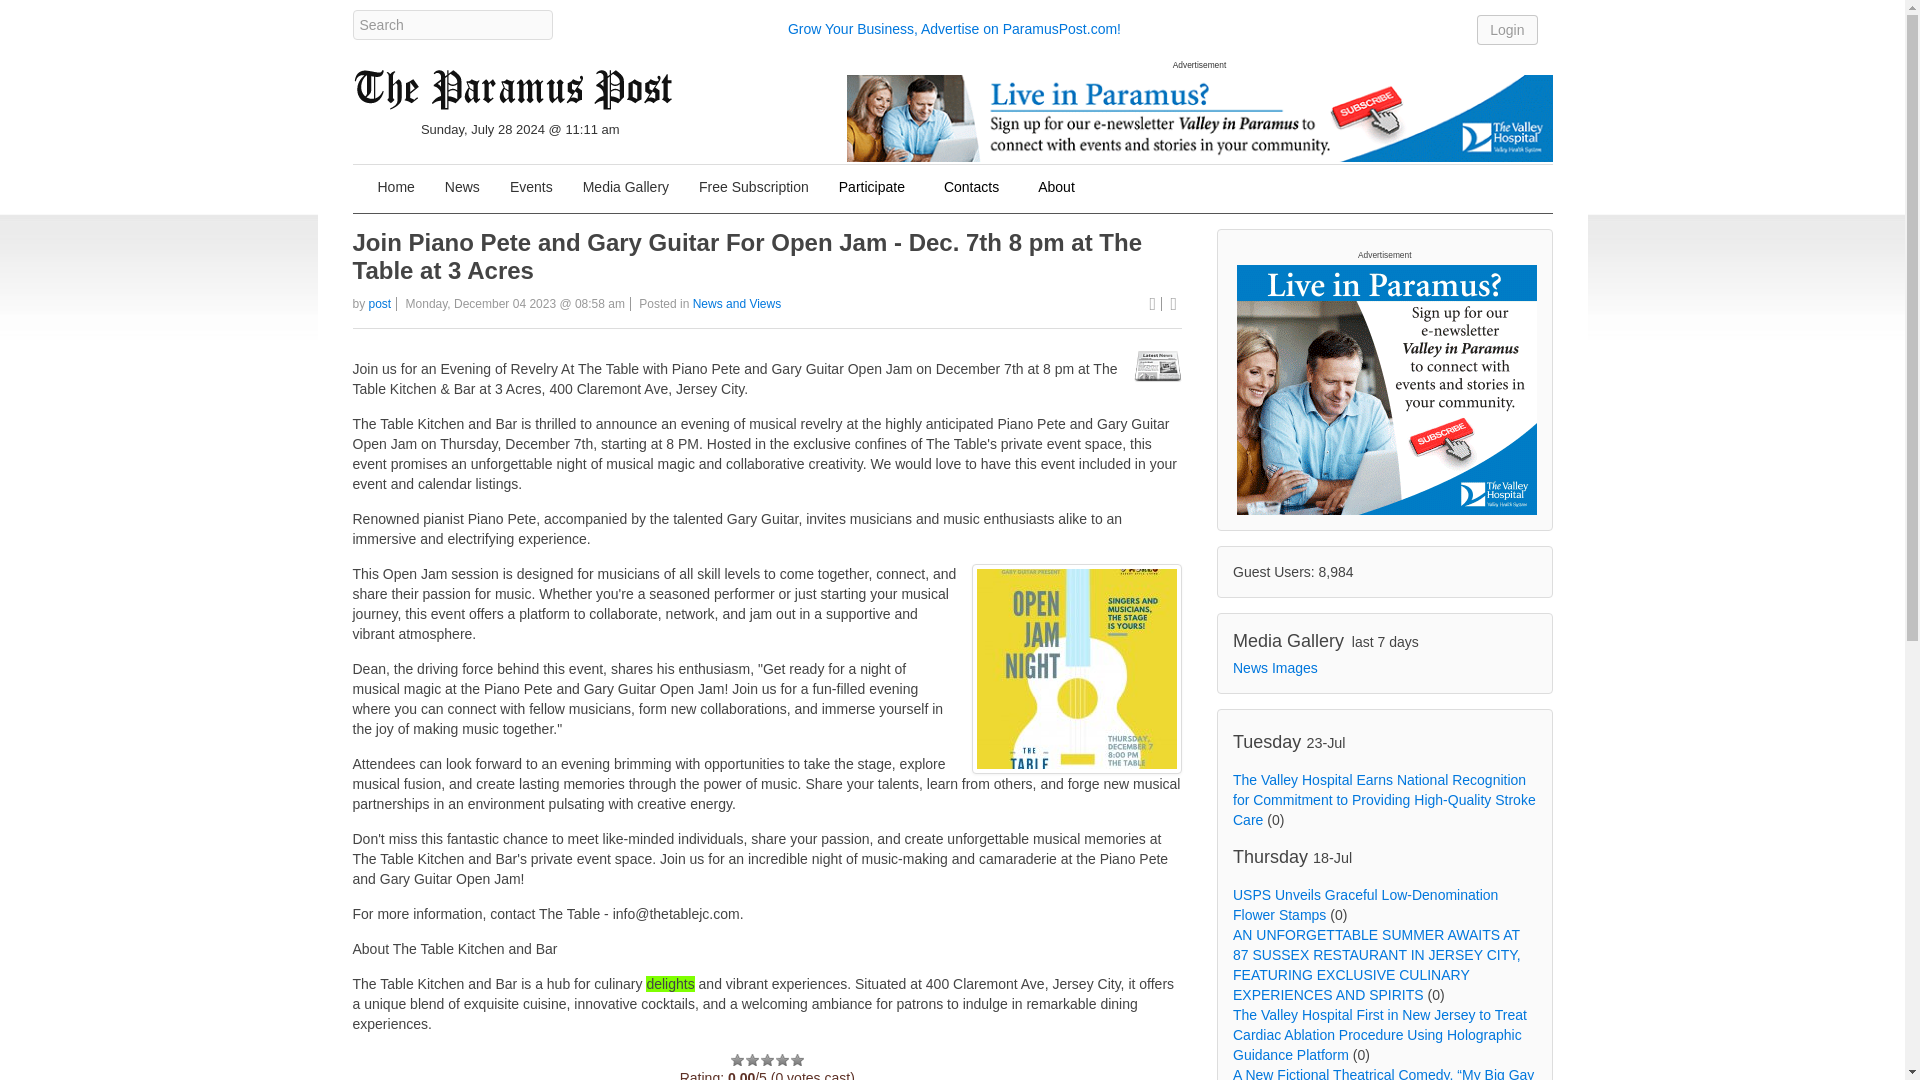 Image resolution: width=1920 pixels, height=1080 pixels. Describe the element at coordinates (1274, 668) in the screenshot. I see `News Images` at that location.